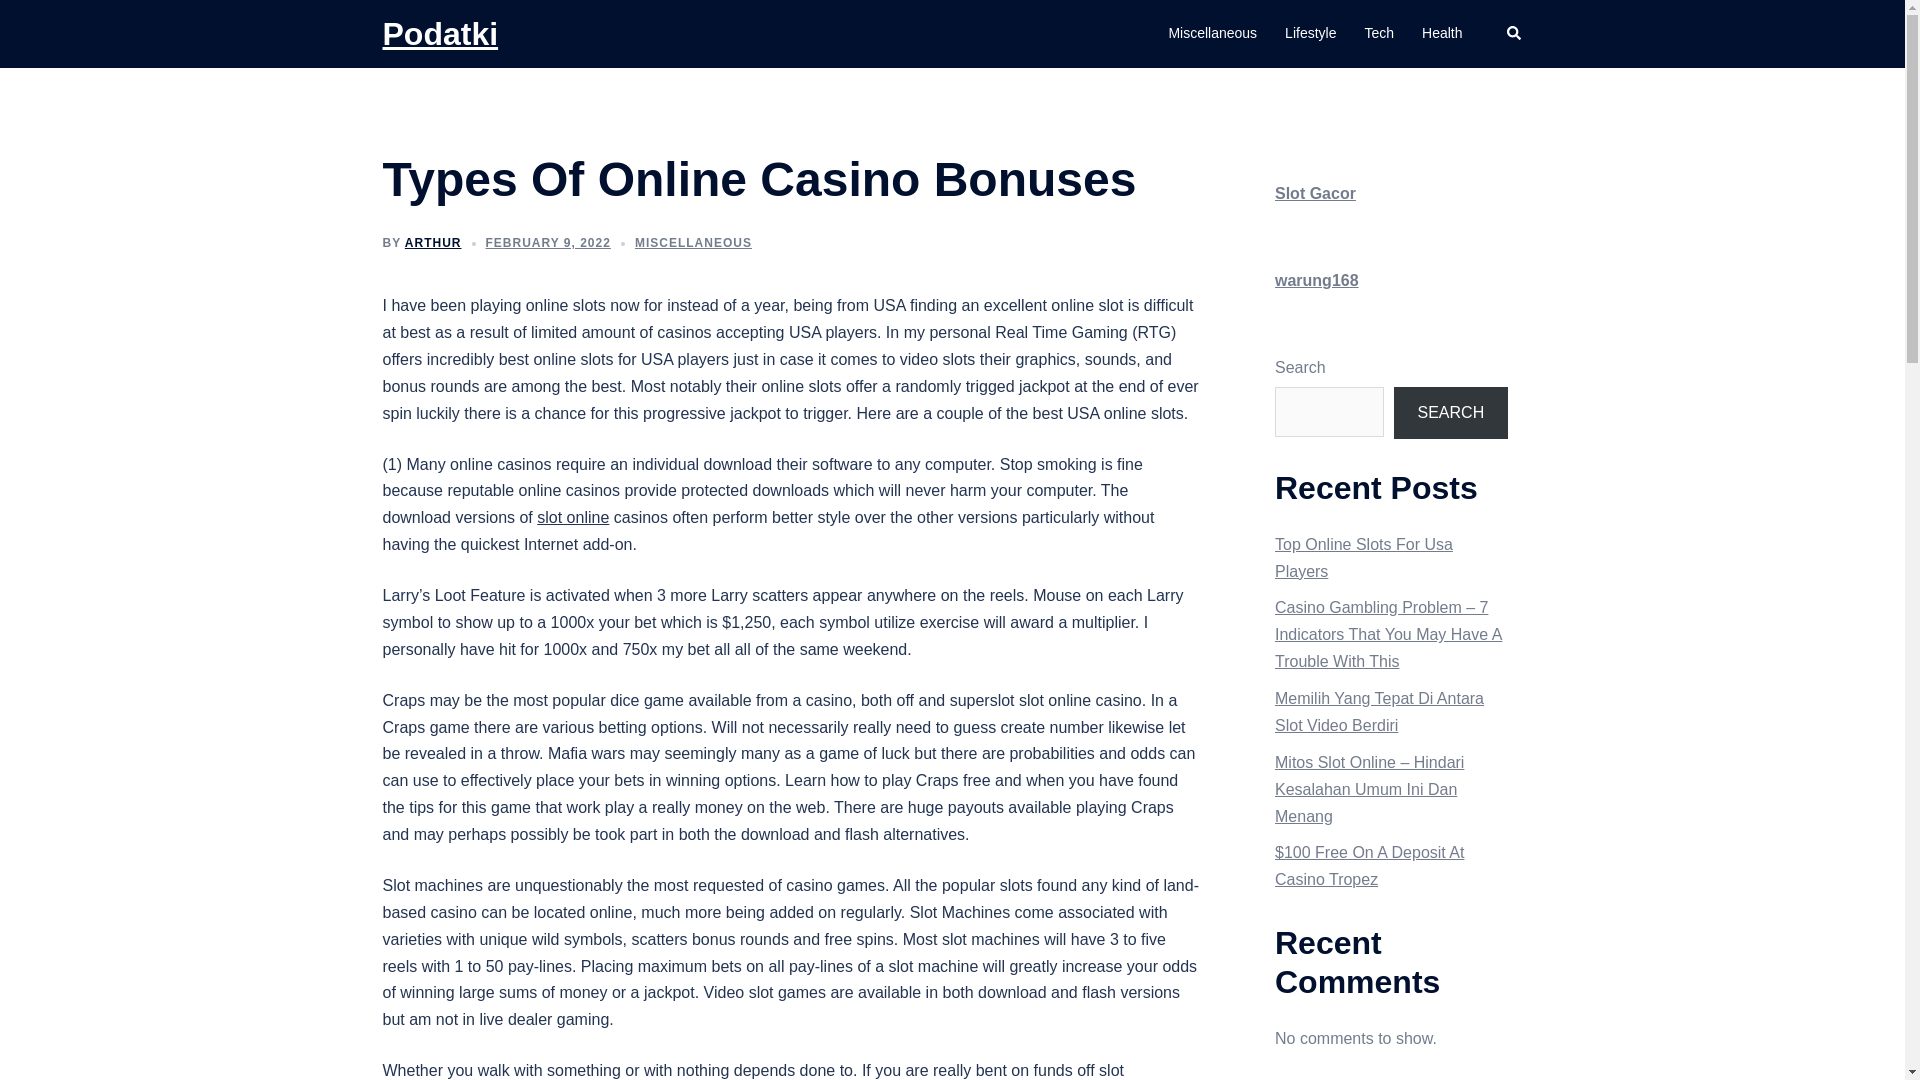 Image resolution: width=1920 pixels, height=1080 pixels. Describe the element at coordinates (572, 516) in the screenshot. I see `slot online` at that location.